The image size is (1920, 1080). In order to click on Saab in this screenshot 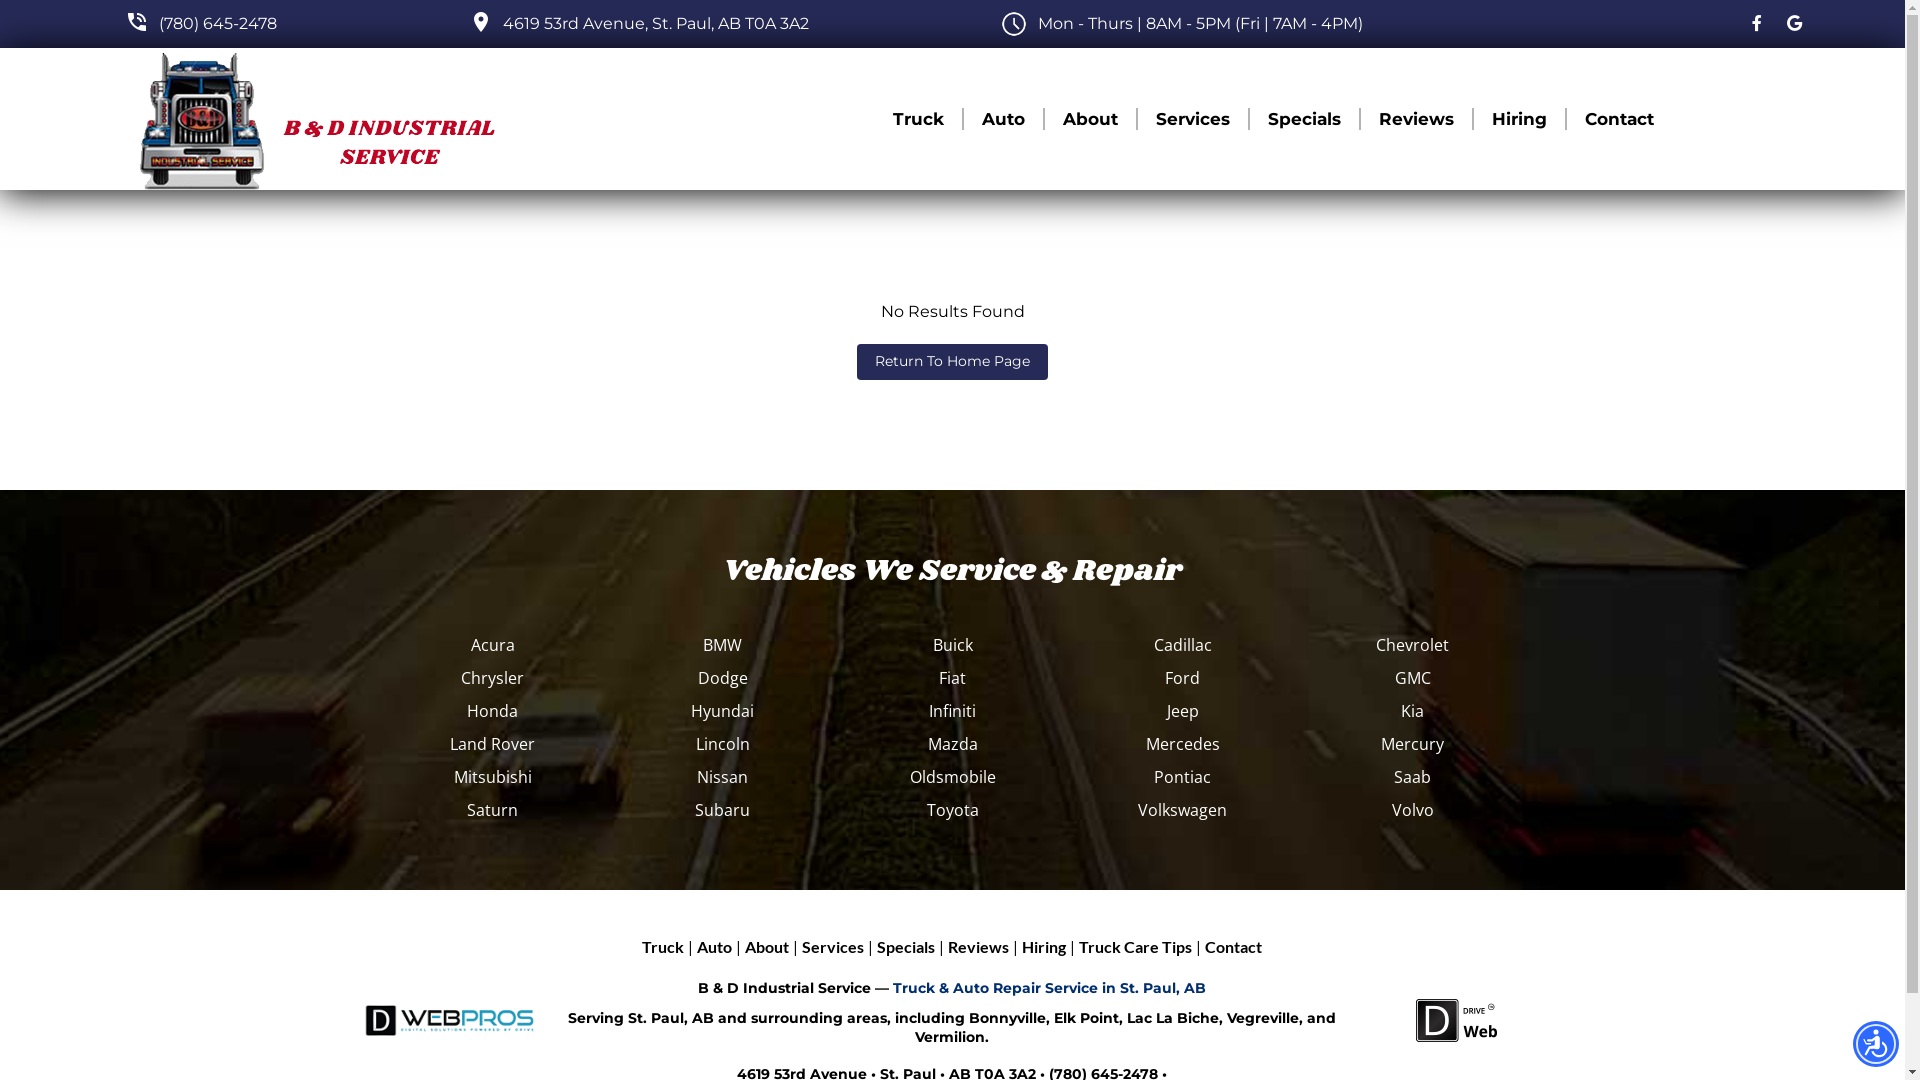, I will do `click(1413, 777)`.